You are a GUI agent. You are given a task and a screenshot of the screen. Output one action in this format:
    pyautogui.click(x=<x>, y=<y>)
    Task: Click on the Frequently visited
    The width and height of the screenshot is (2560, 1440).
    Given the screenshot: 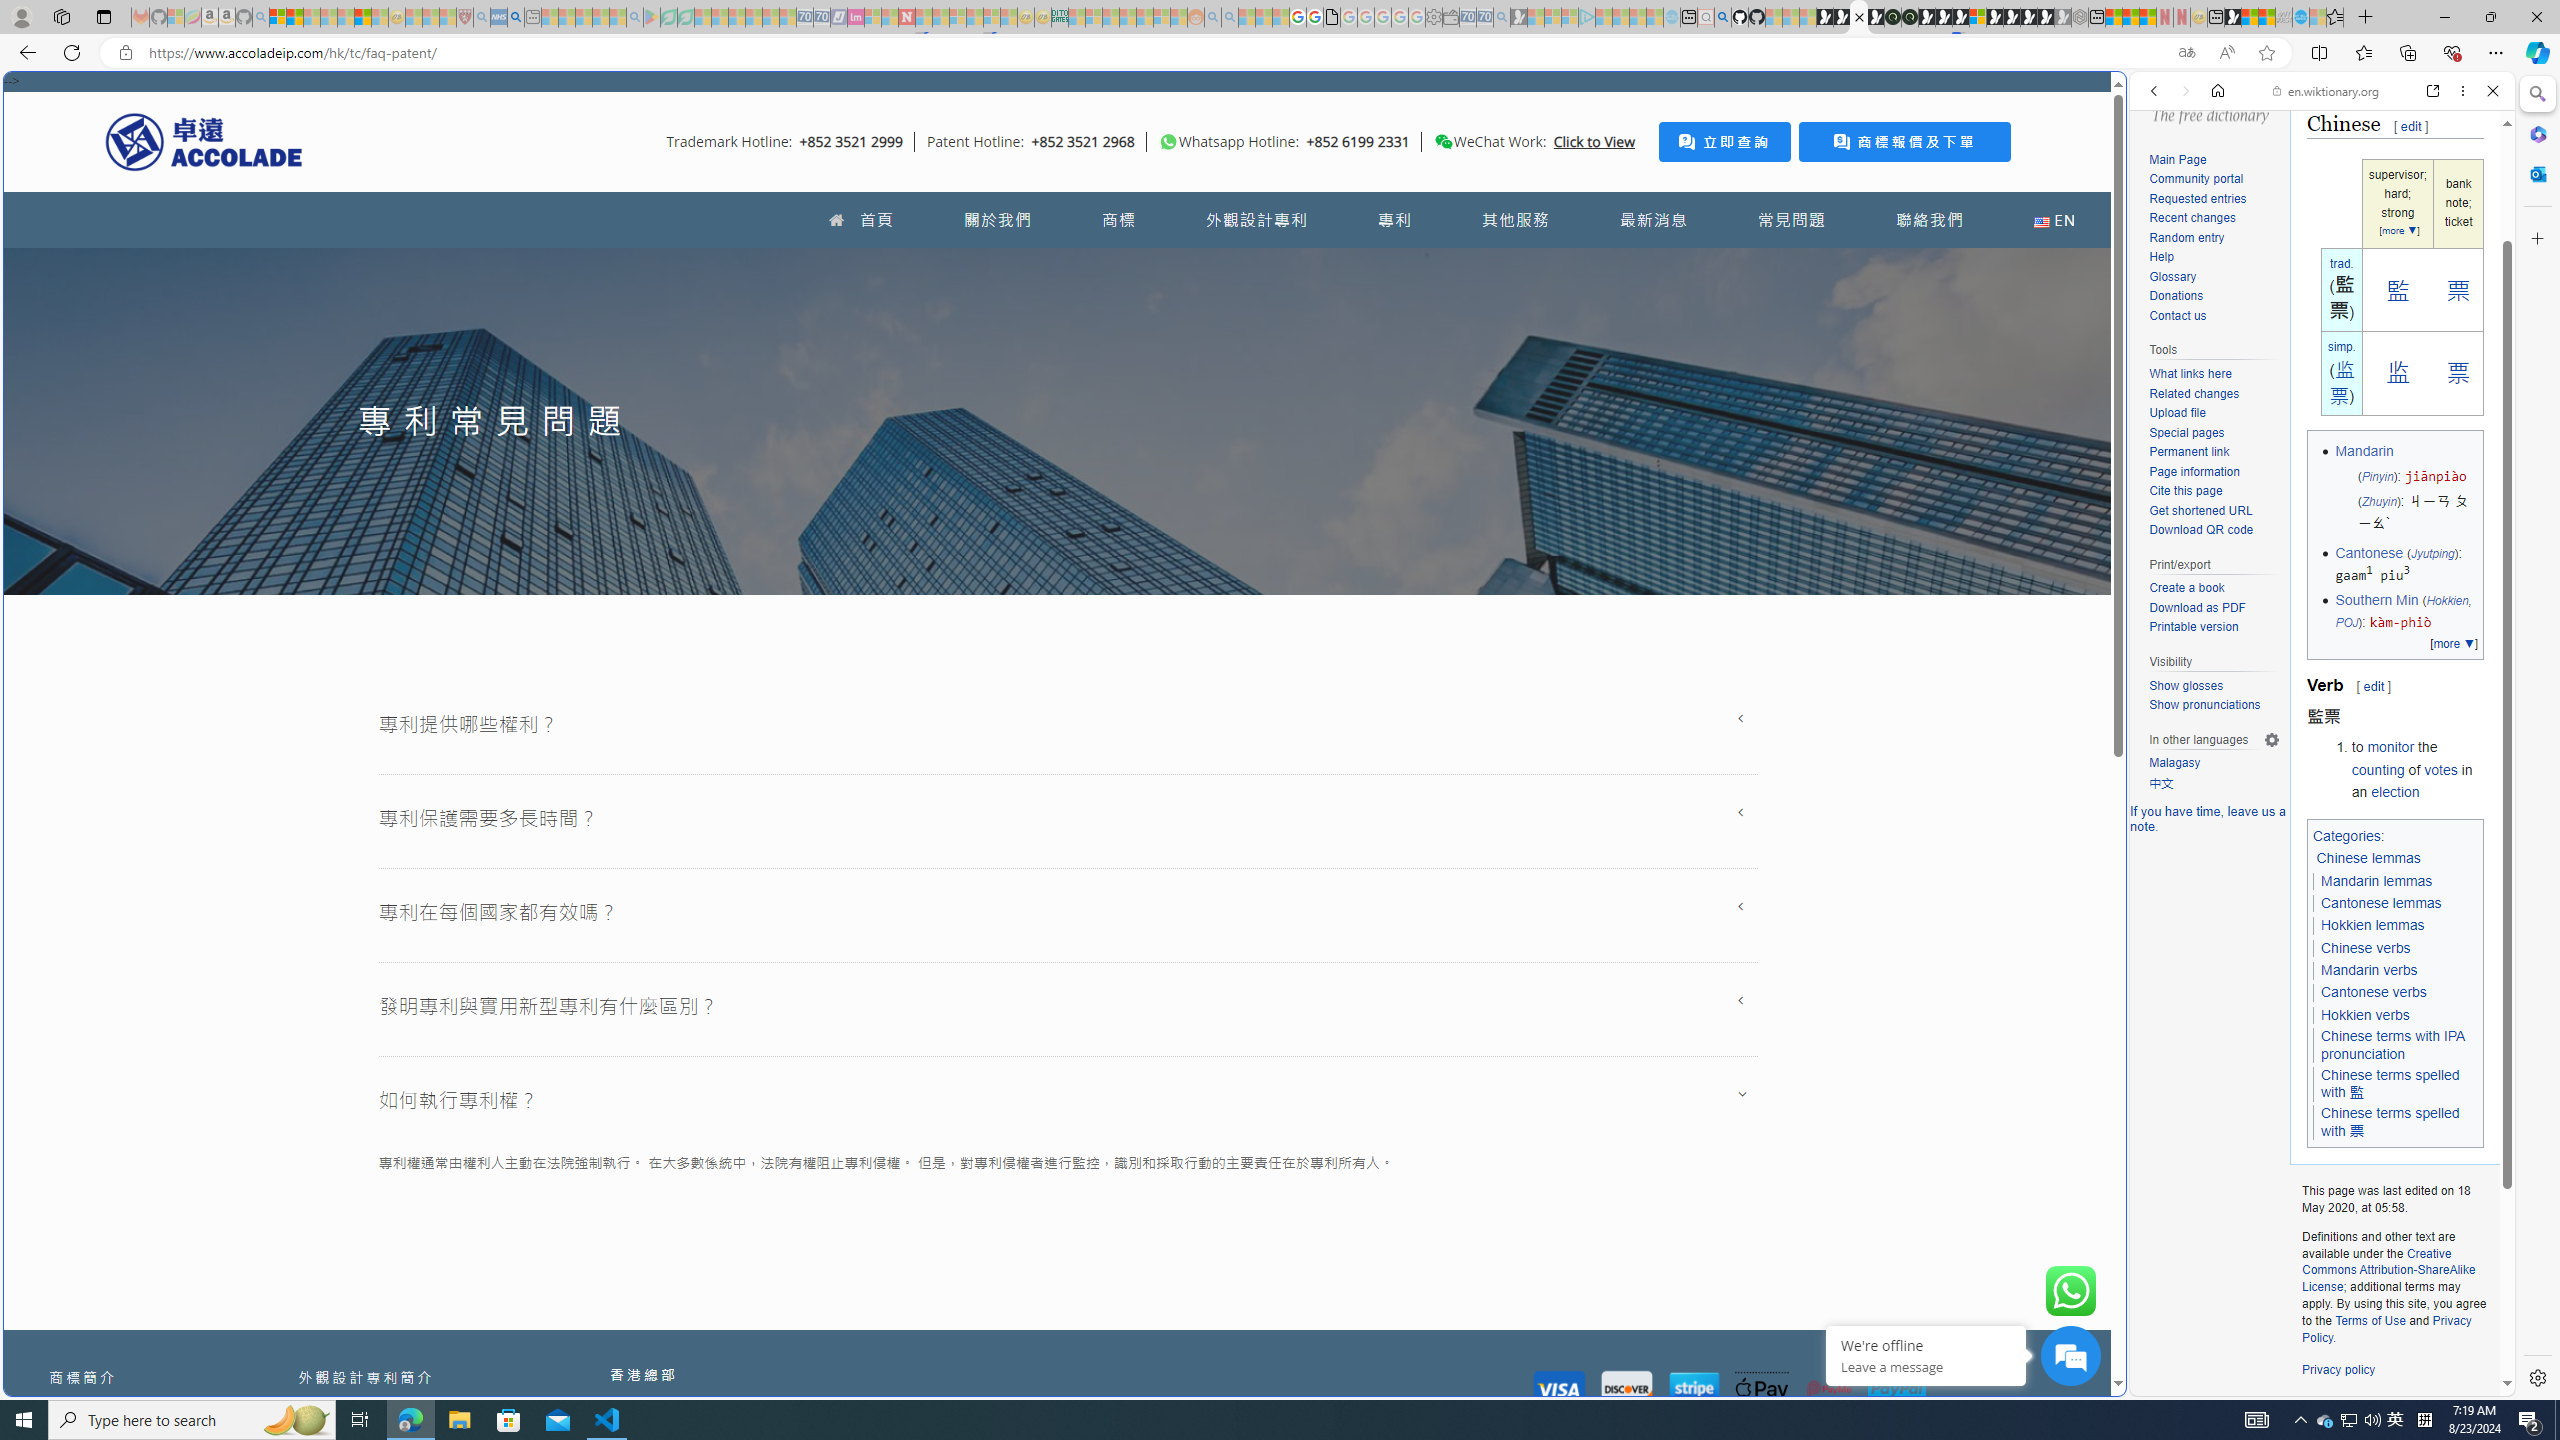 What is the action you would take?
    pyautogui.click(x=1698, y=266)
    